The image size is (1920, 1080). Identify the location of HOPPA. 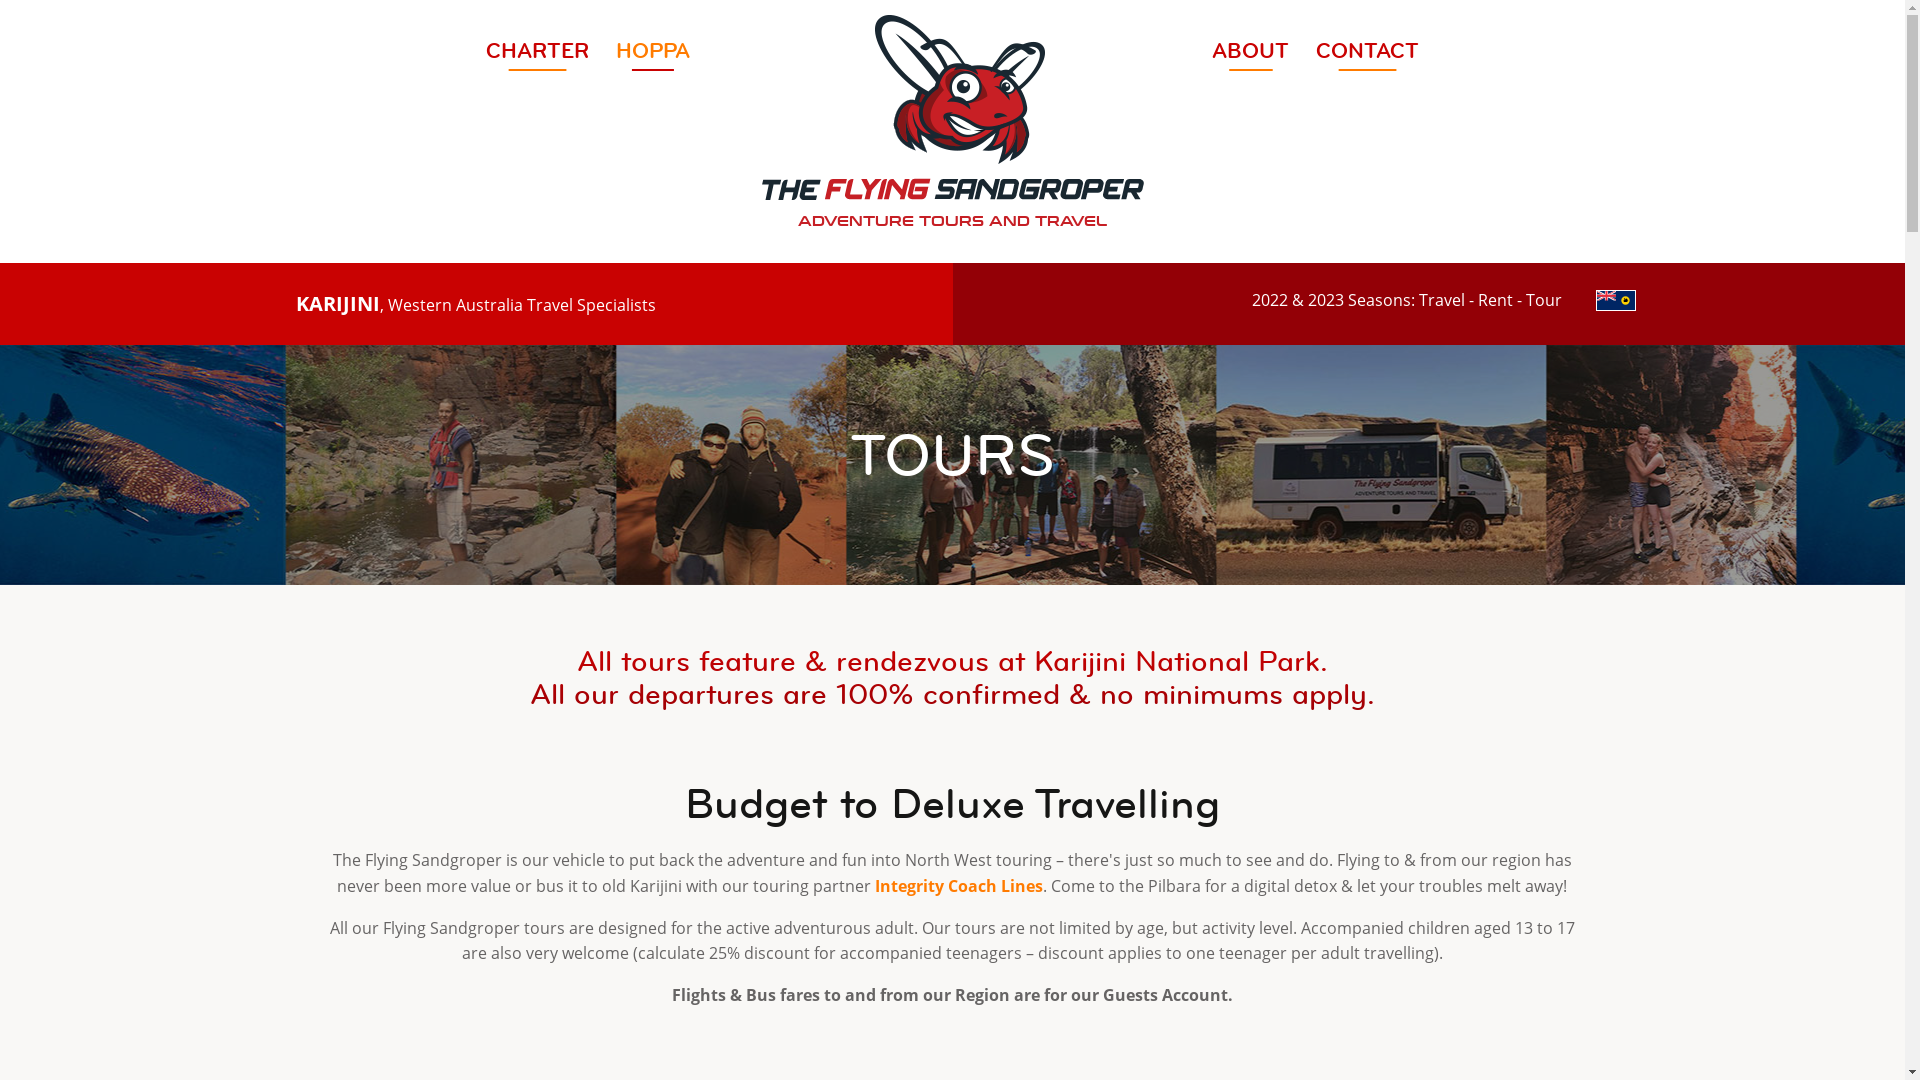
(653, 50).